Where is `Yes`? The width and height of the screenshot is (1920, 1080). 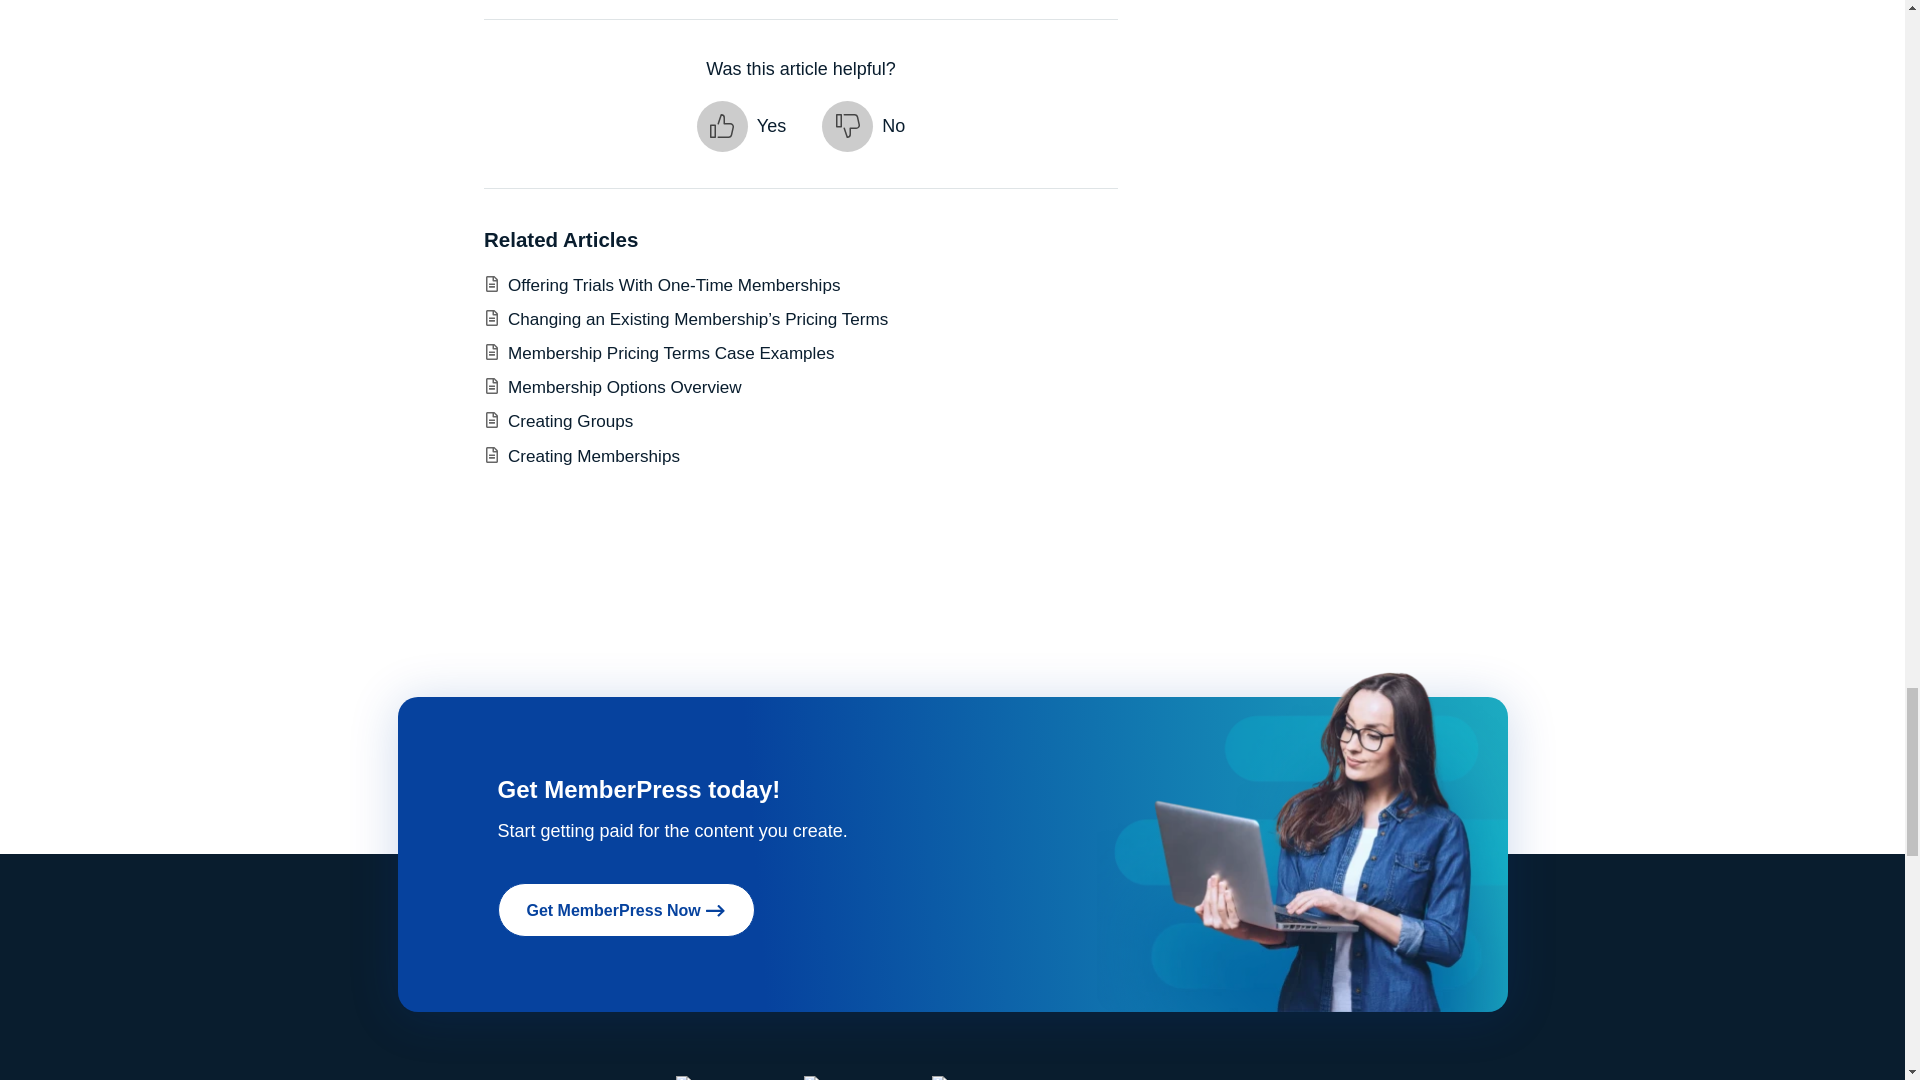 Yes is located at coordinates (740, 126).